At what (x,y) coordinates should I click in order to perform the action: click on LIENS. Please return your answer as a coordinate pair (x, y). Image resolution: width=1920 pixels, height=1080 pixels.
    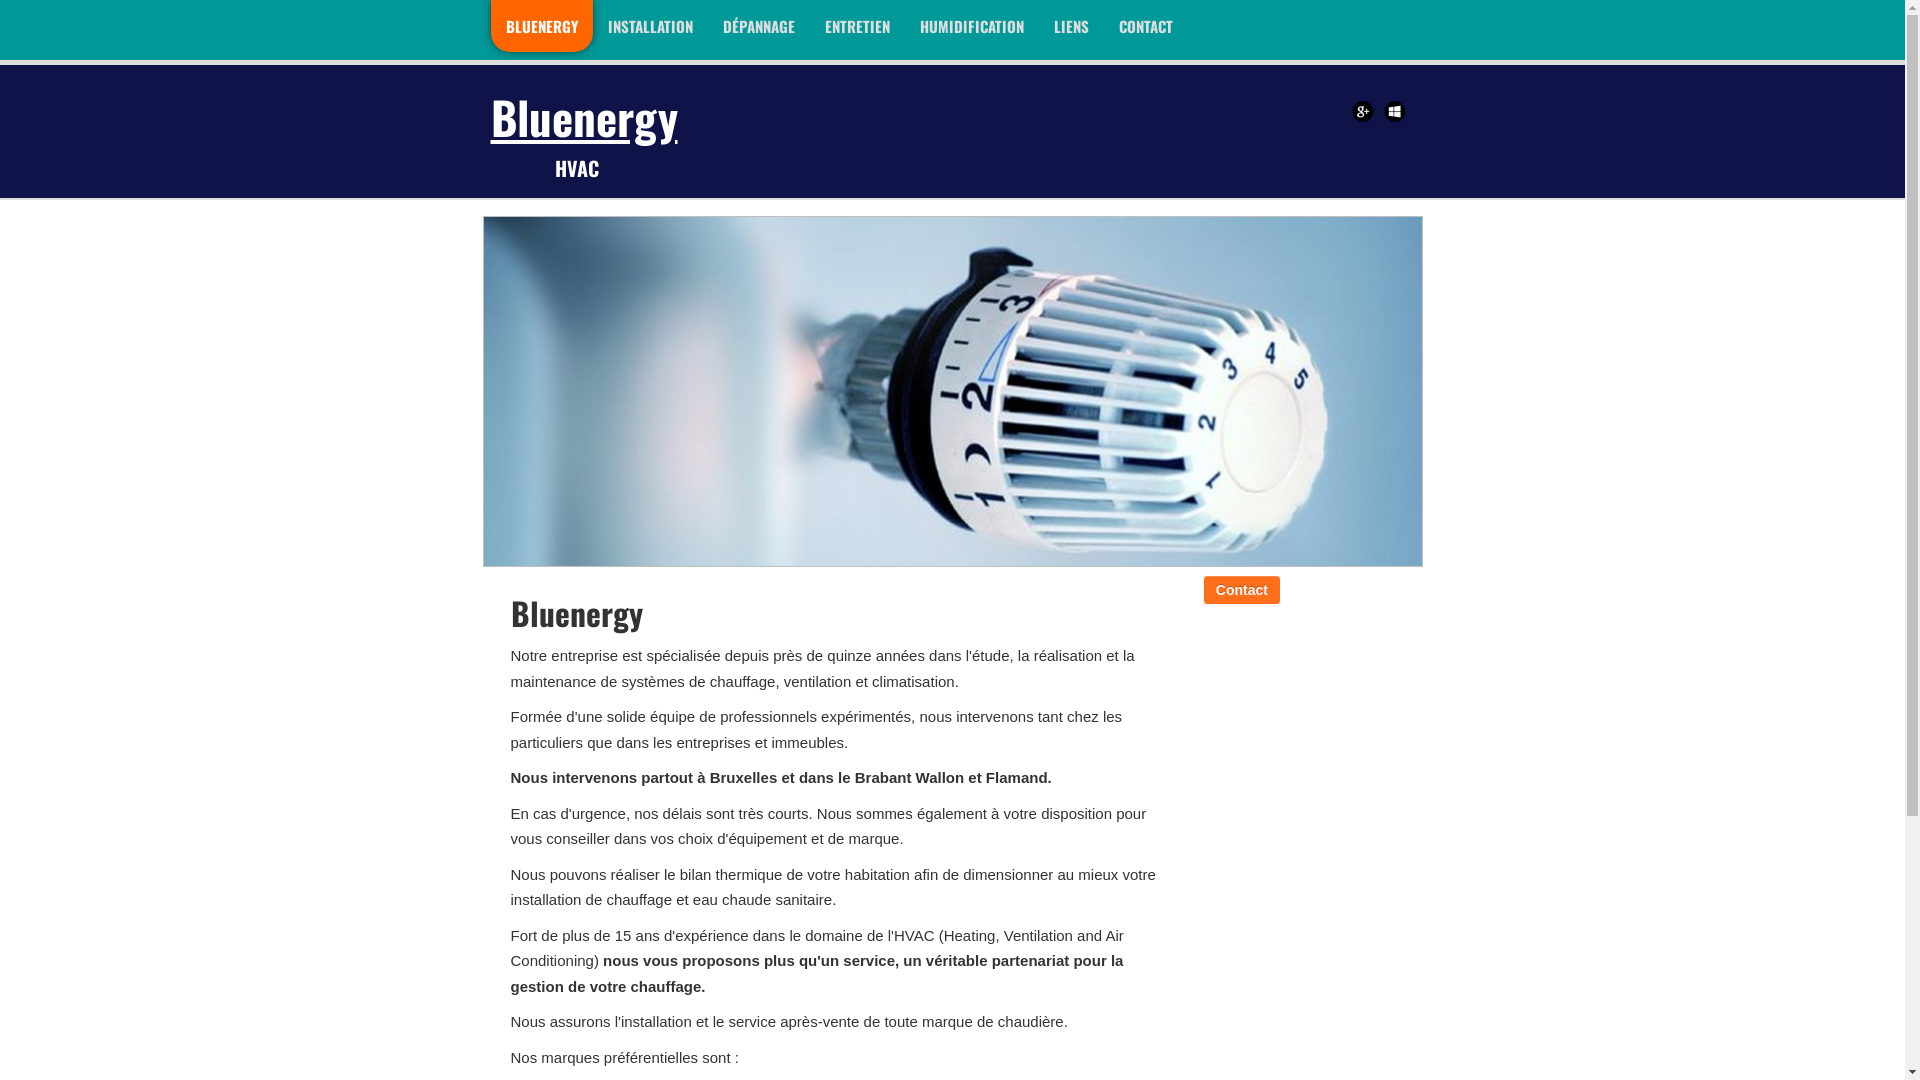
    Looking at the image, I should click on (1070, 26).